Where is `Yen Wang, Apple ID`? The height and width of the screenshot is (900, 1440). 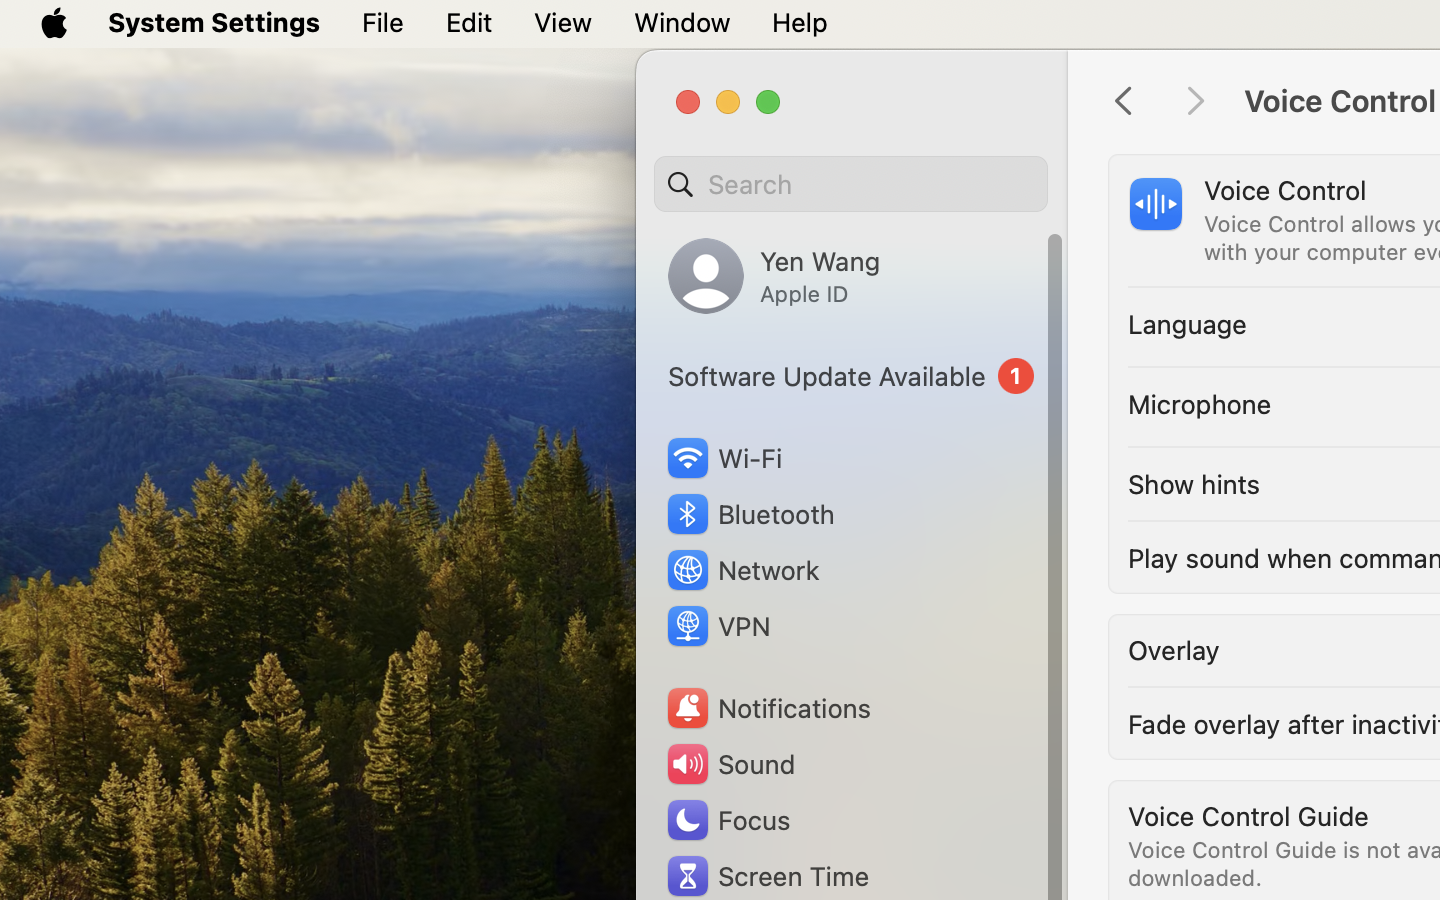
Yen Wang, Apple ID is located at coordinates (774, 276).